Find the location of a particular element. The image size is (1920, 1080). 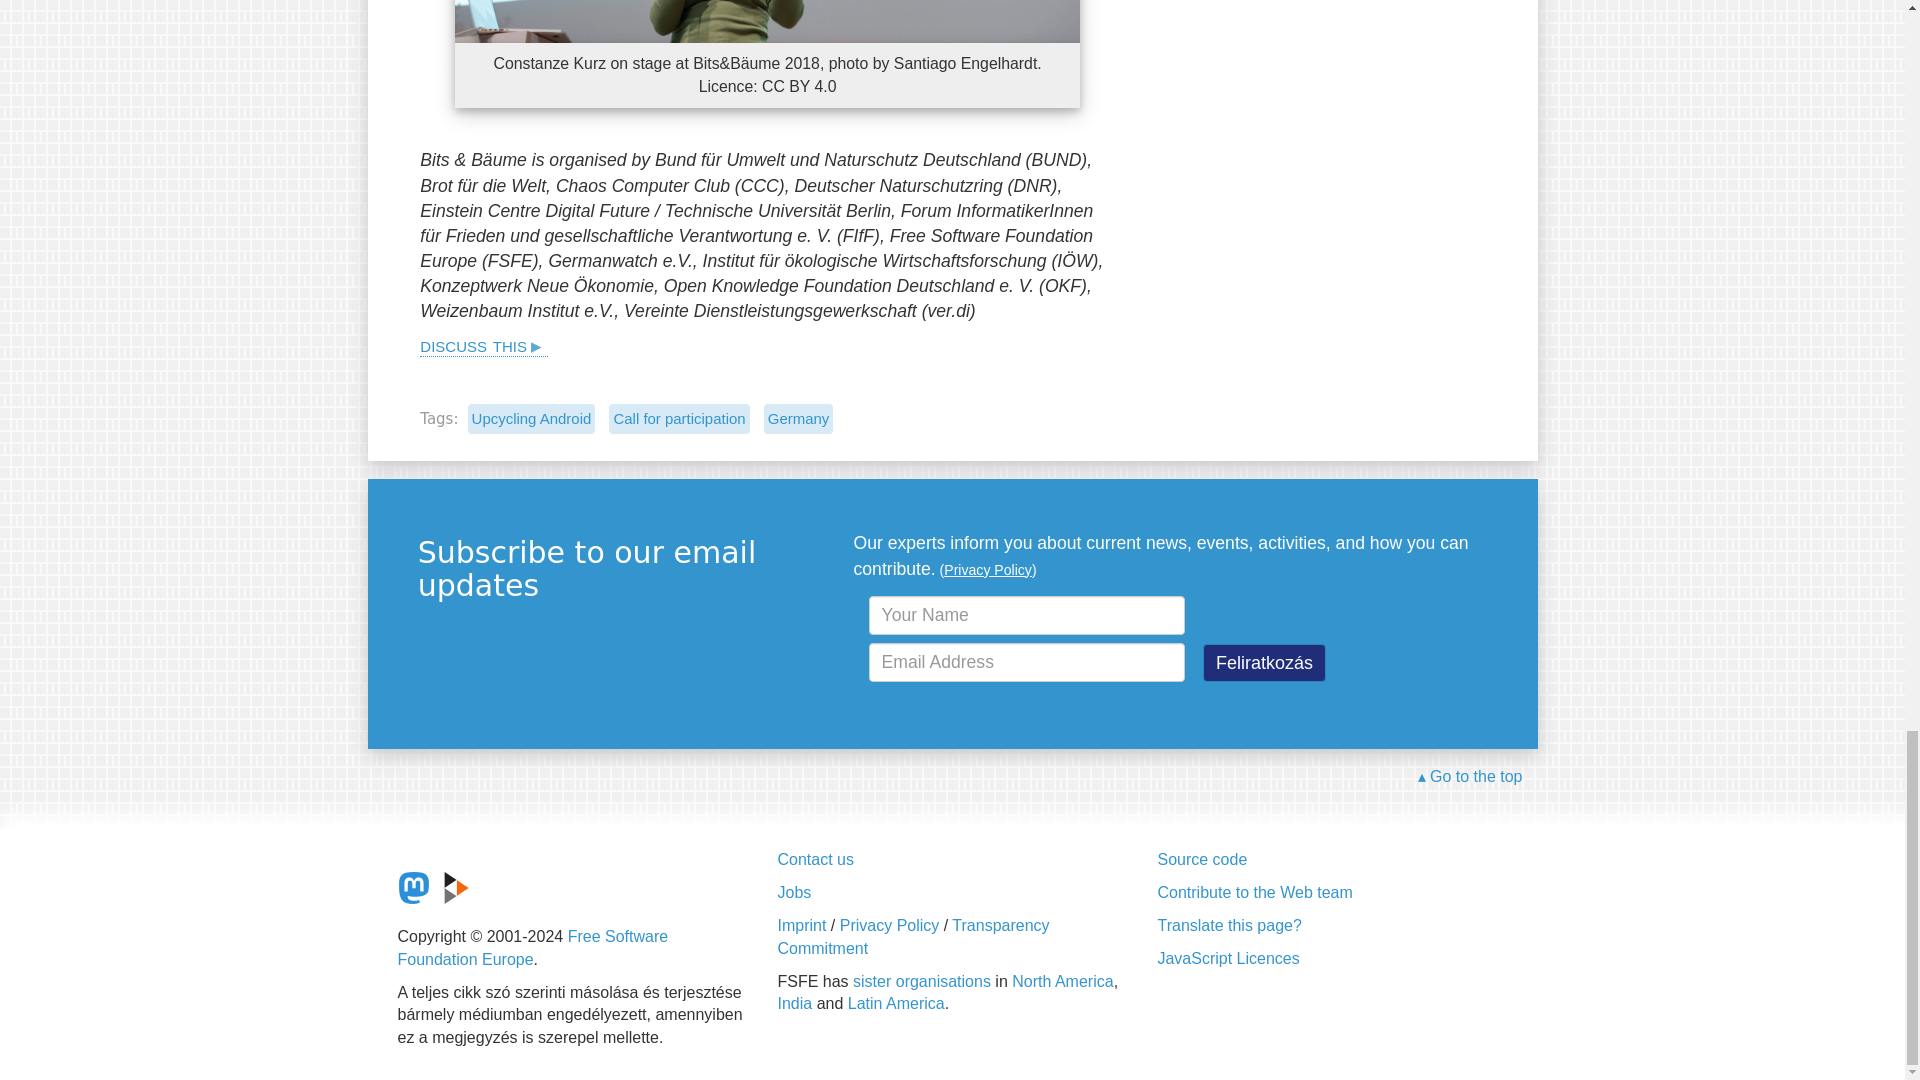

Germany is located at coordinates (798, 418).